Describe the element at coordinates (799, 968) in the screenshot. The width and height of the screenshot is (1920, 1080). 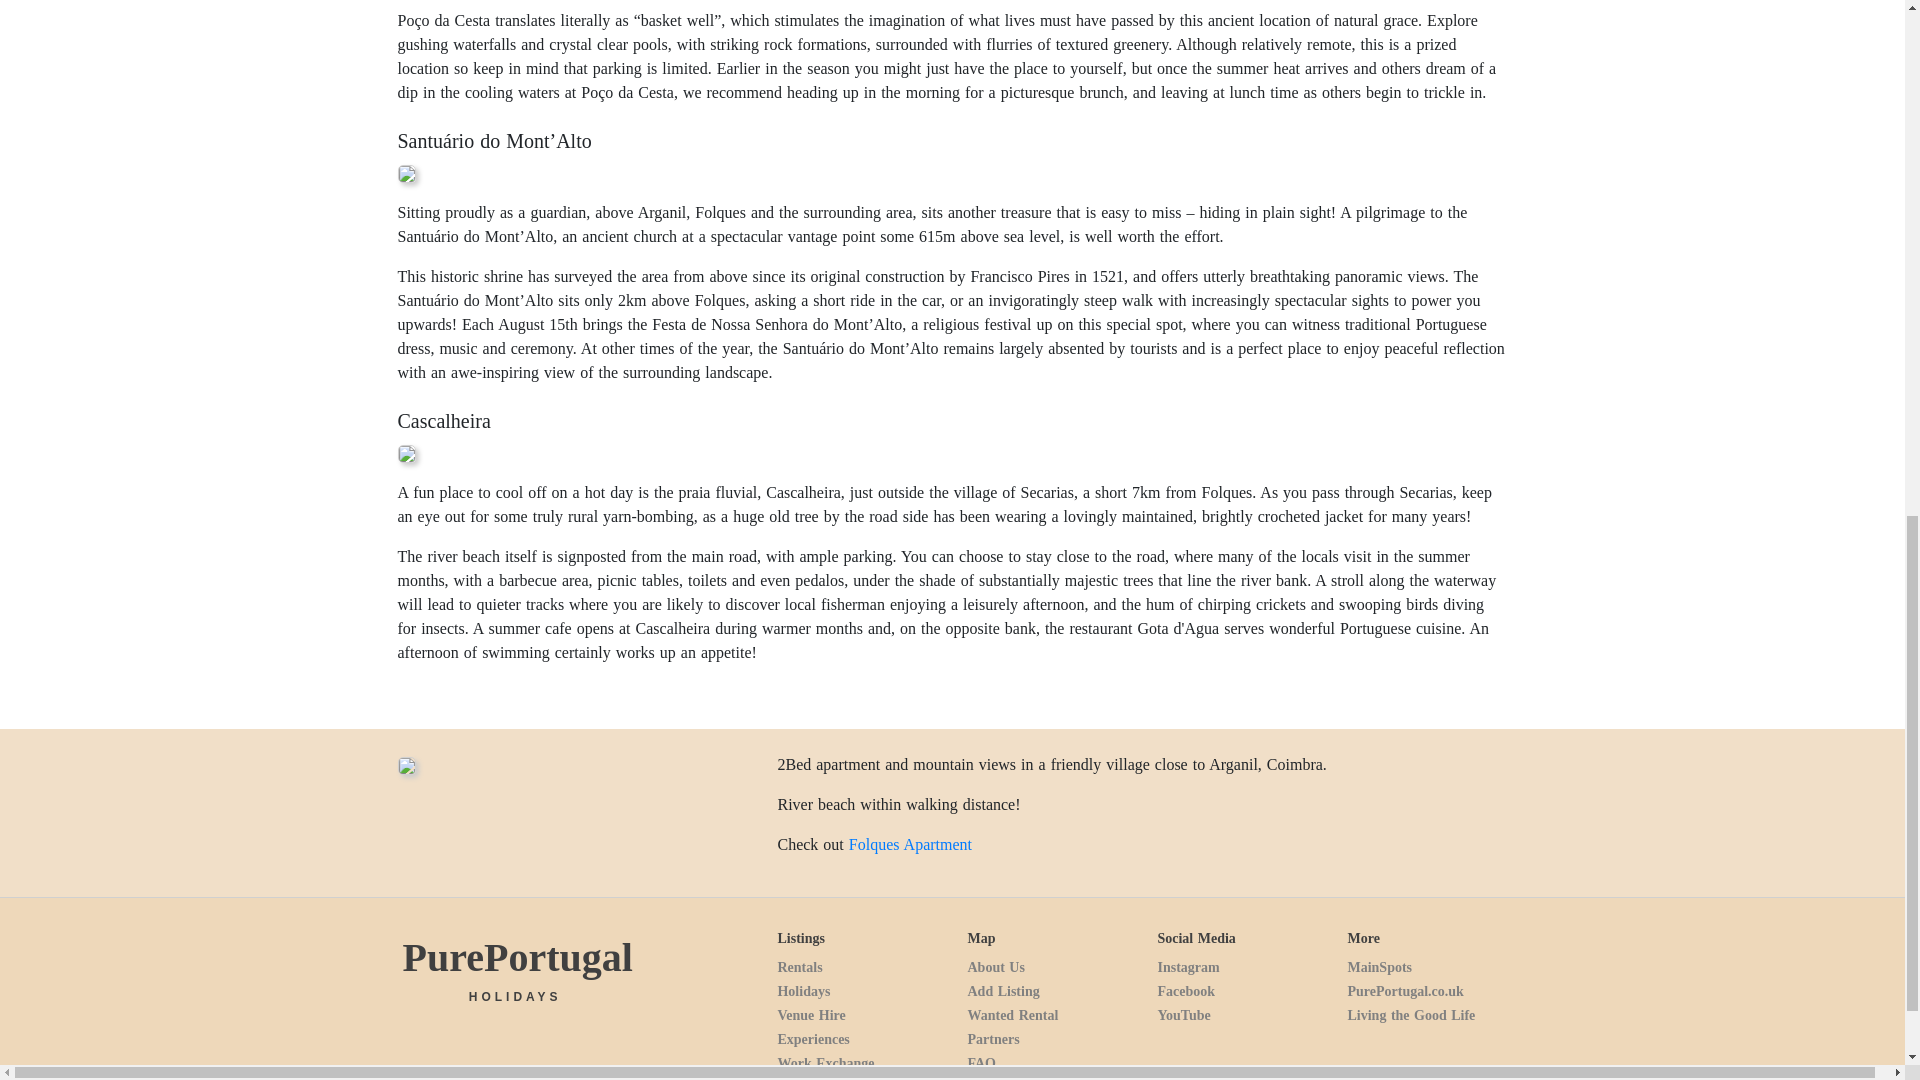
I see `Rentals` at that location.